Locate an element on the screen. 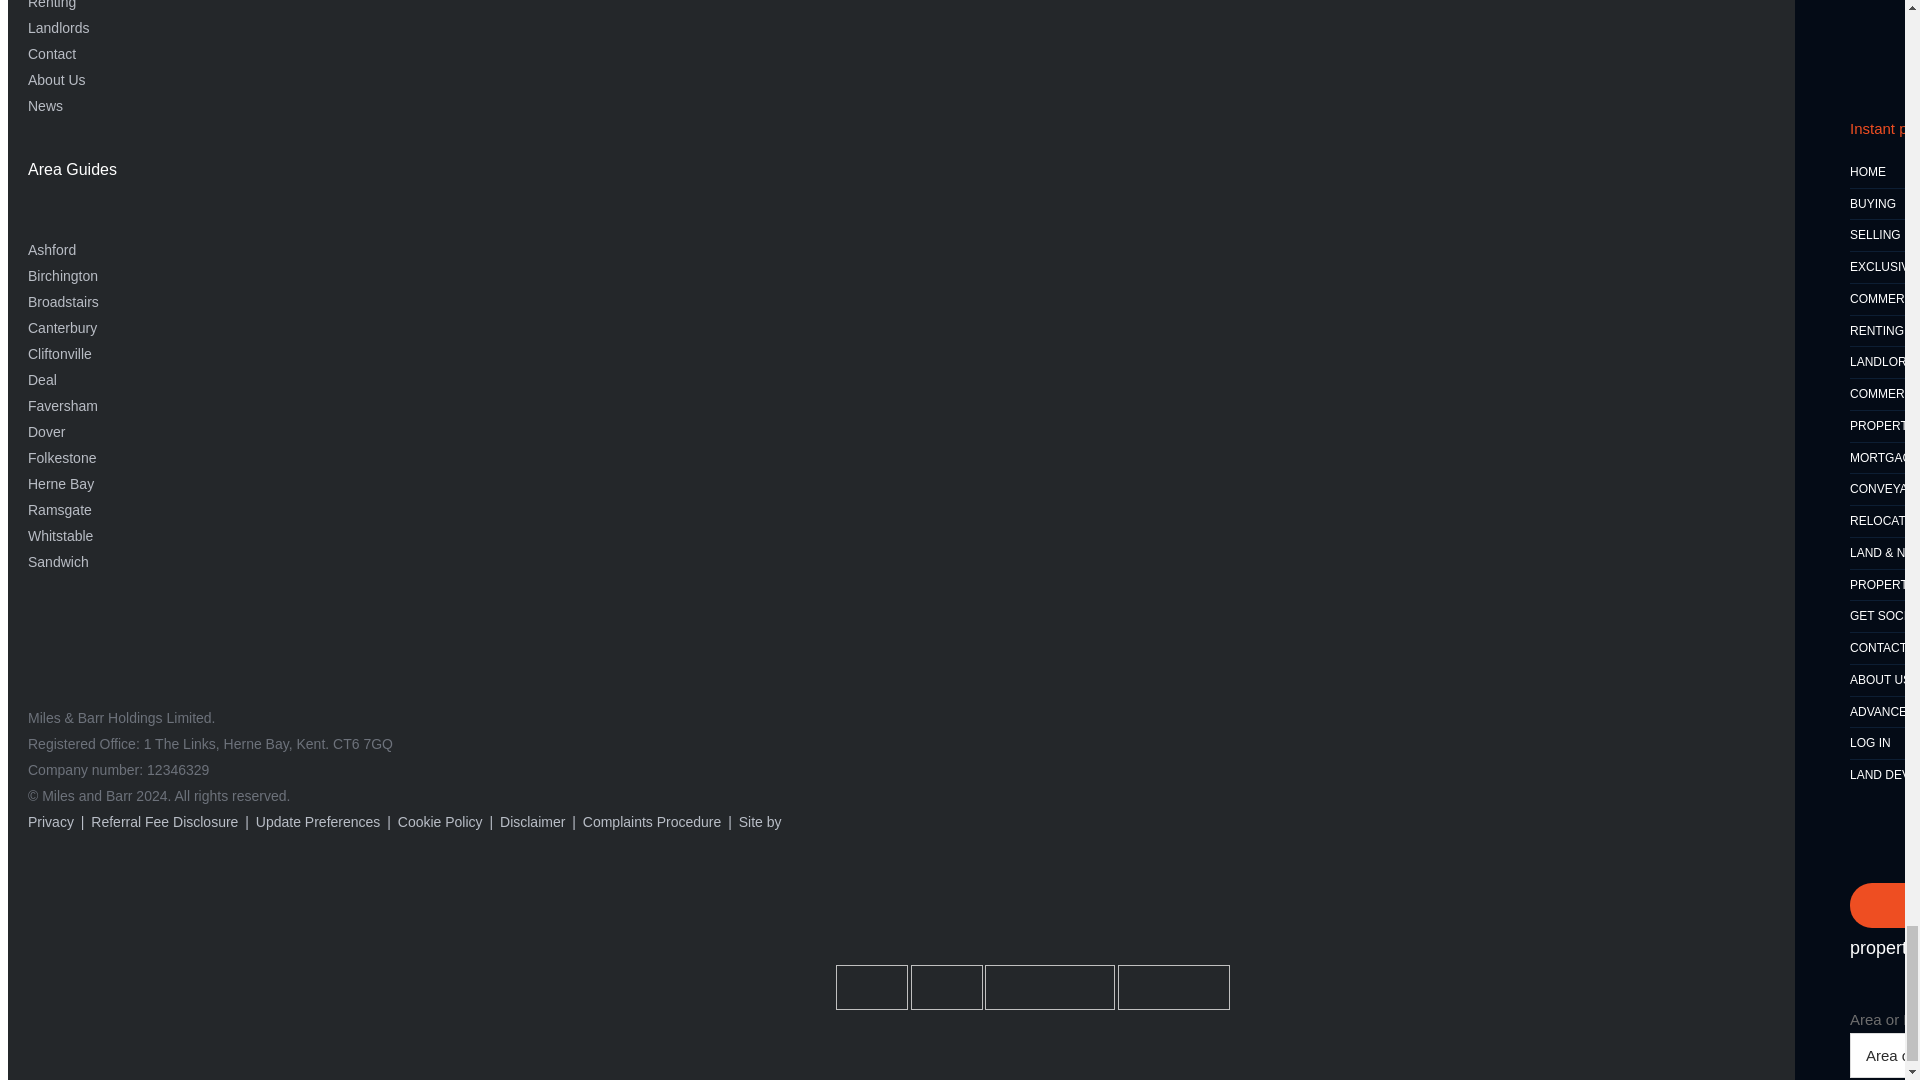 The height and width of the screenshot is (1080, 1920). Ramsgate is located at coordinates (60, 510).